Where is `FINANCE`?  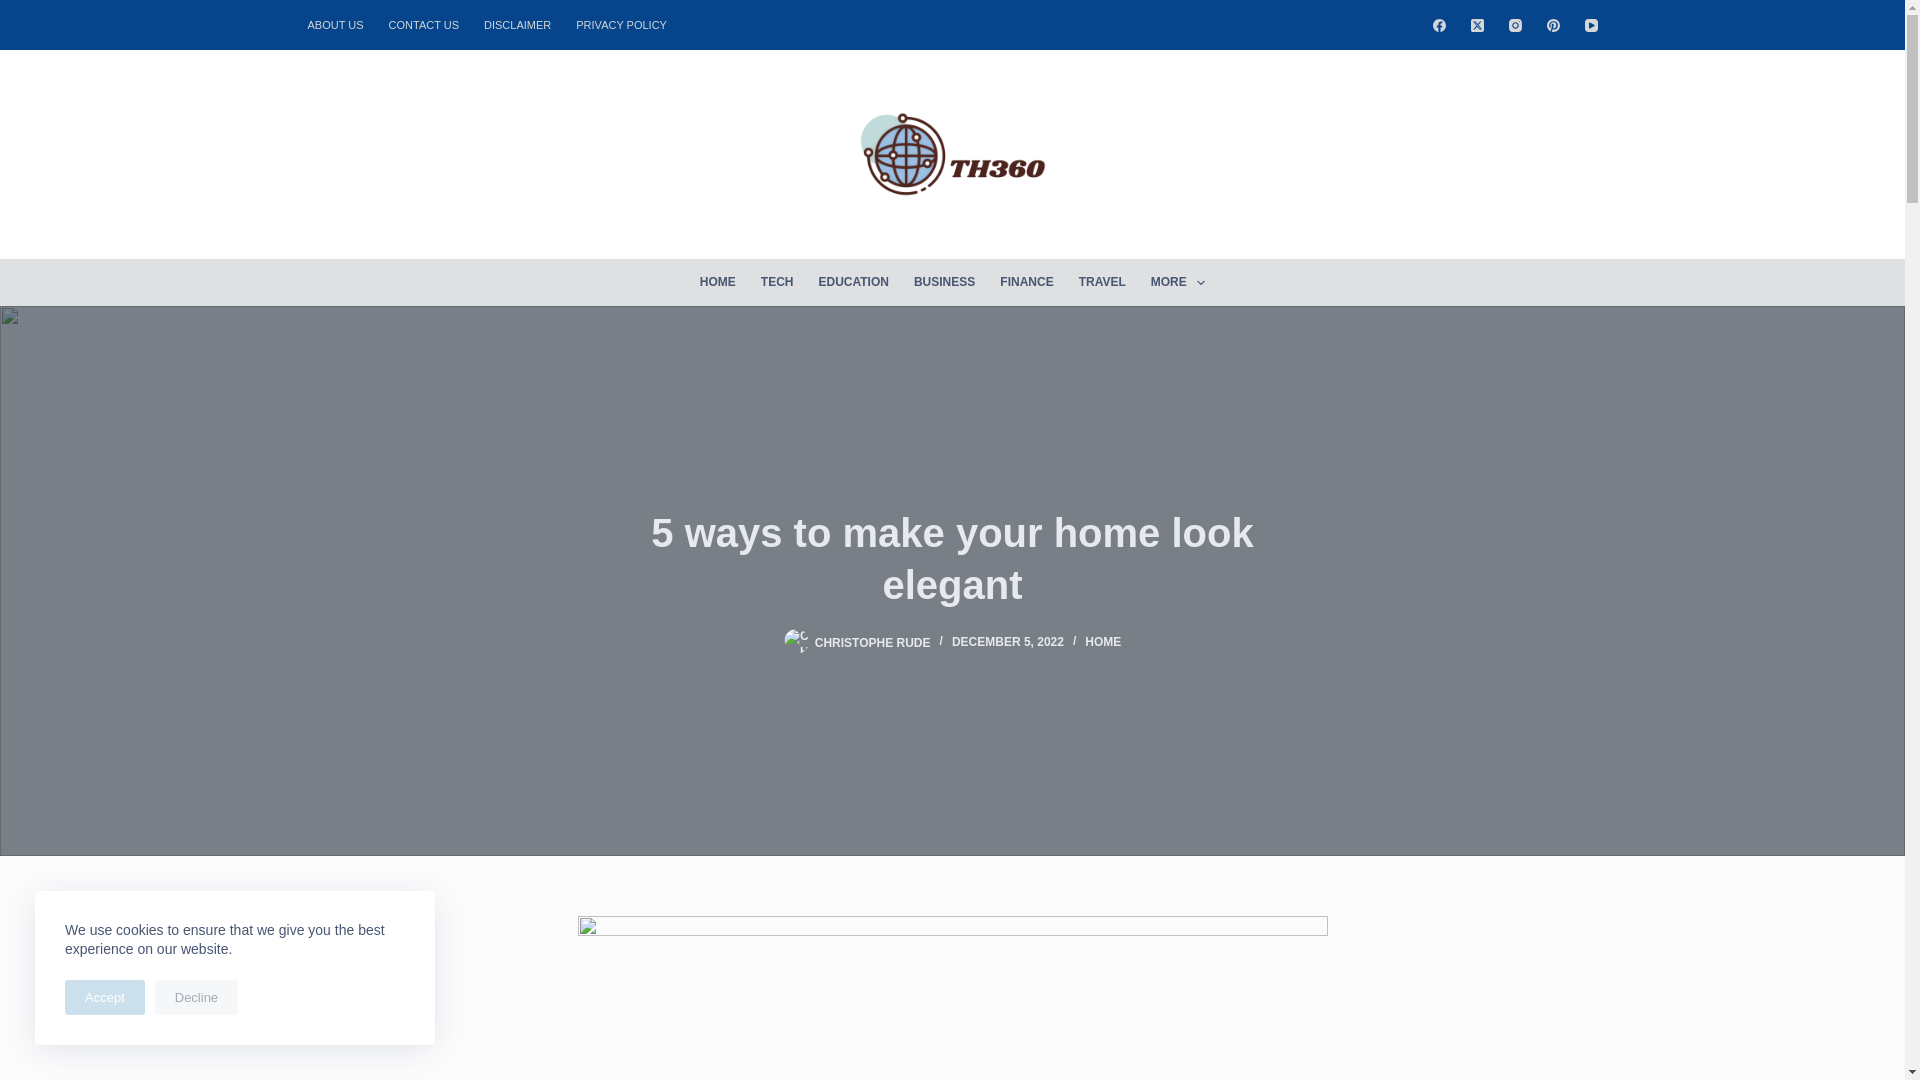 FINANCE is located at coordinates (1026, 282).